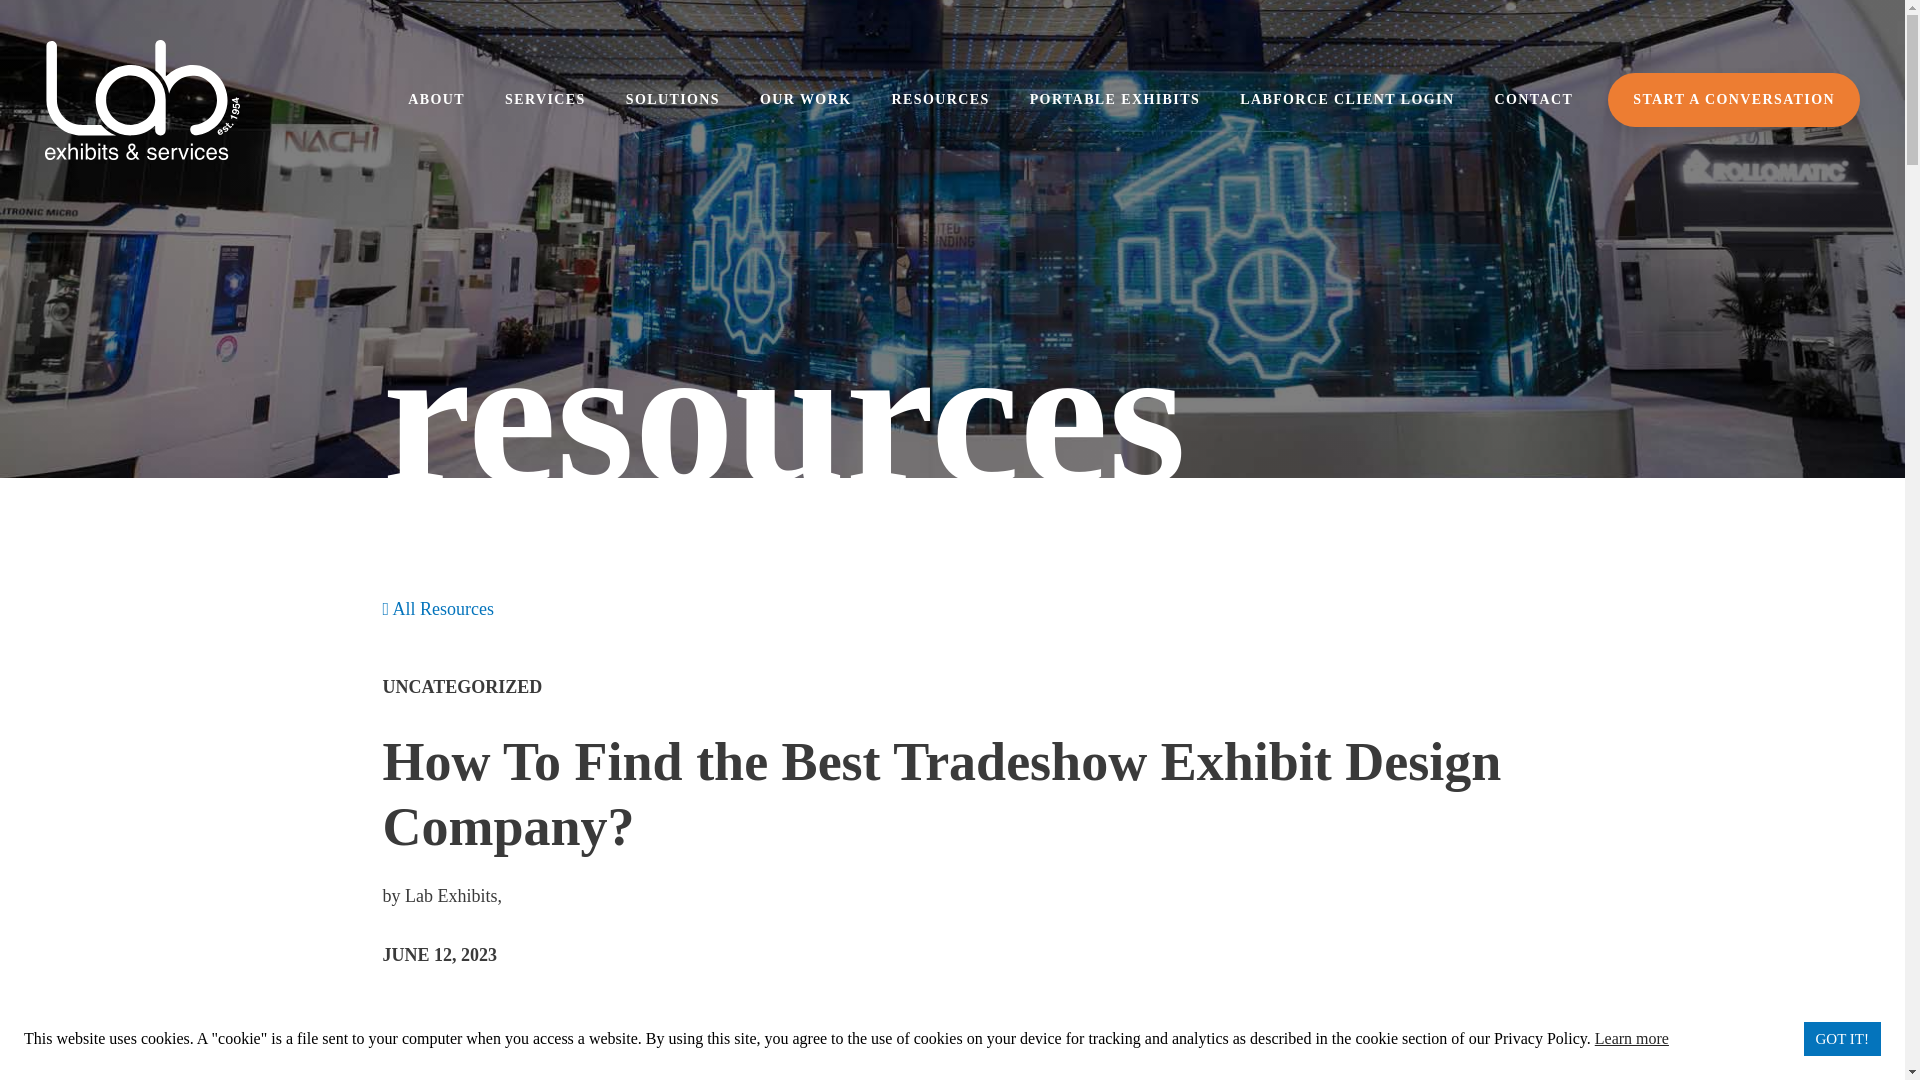 The width and height of the screenshot is (1920, 1080). What do you see at coordinates (1632, 1038) in the screenshot?
I see `Learn more` at bounding box center [1632, 1038].